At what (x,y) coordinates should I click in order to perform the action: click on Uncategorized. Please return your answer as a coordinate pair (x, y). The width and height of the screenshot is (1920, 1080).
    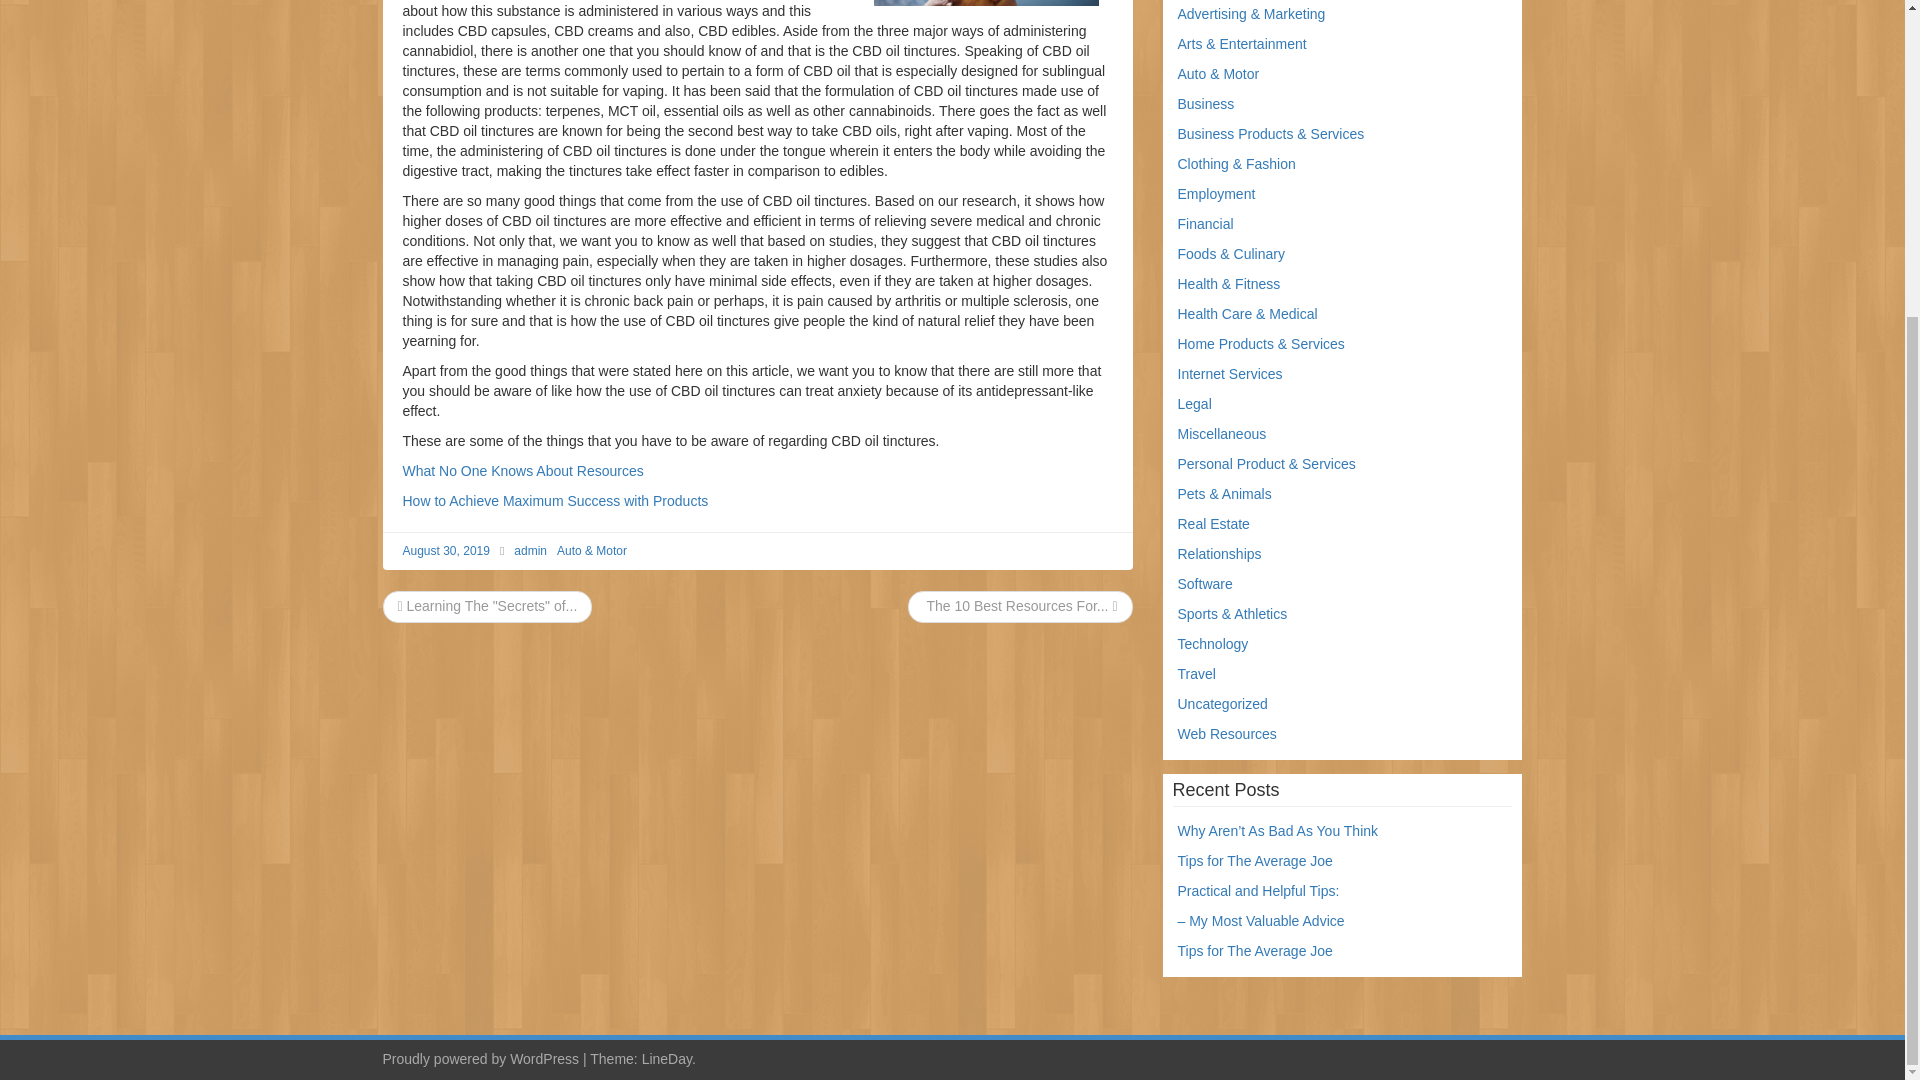
    Looking at the image, I should click on (1222, 703).